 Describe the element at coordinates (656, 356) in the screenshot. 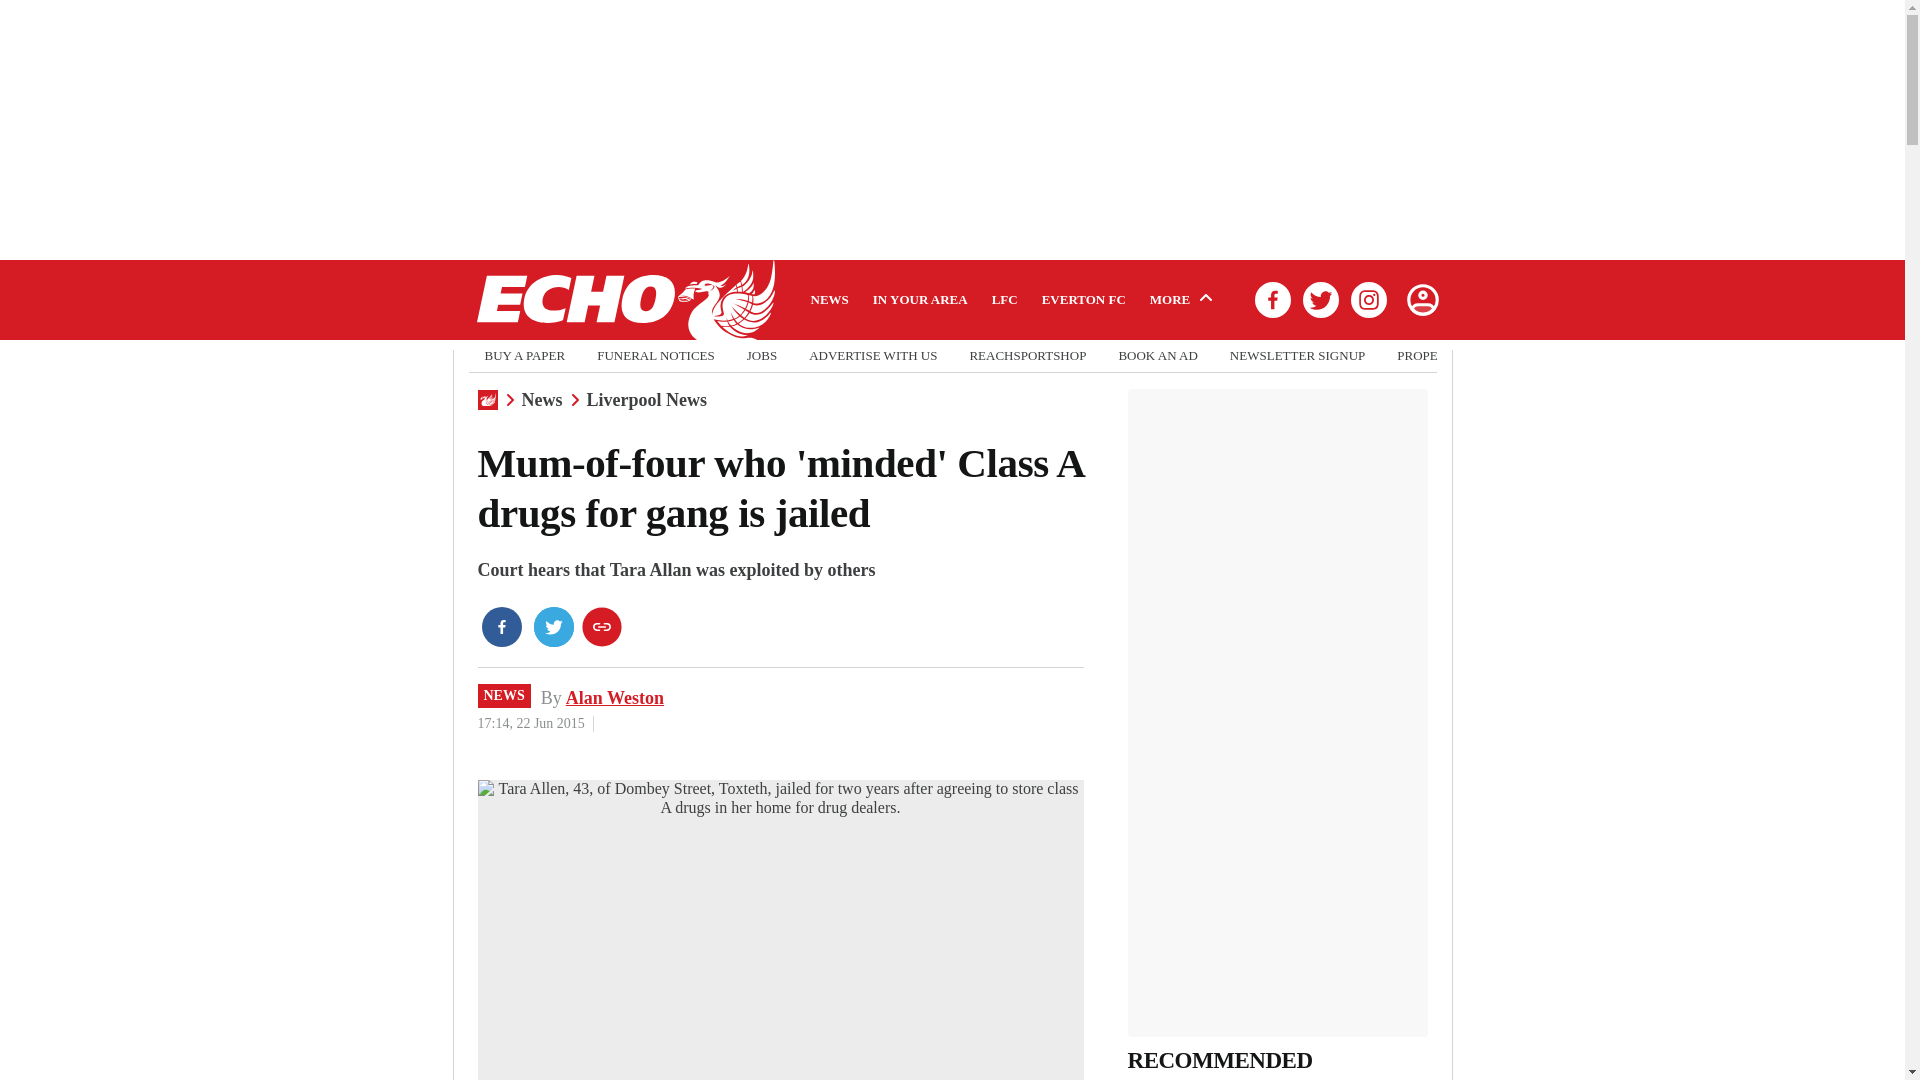

I see `FUNERAL NOTICES` at that location.